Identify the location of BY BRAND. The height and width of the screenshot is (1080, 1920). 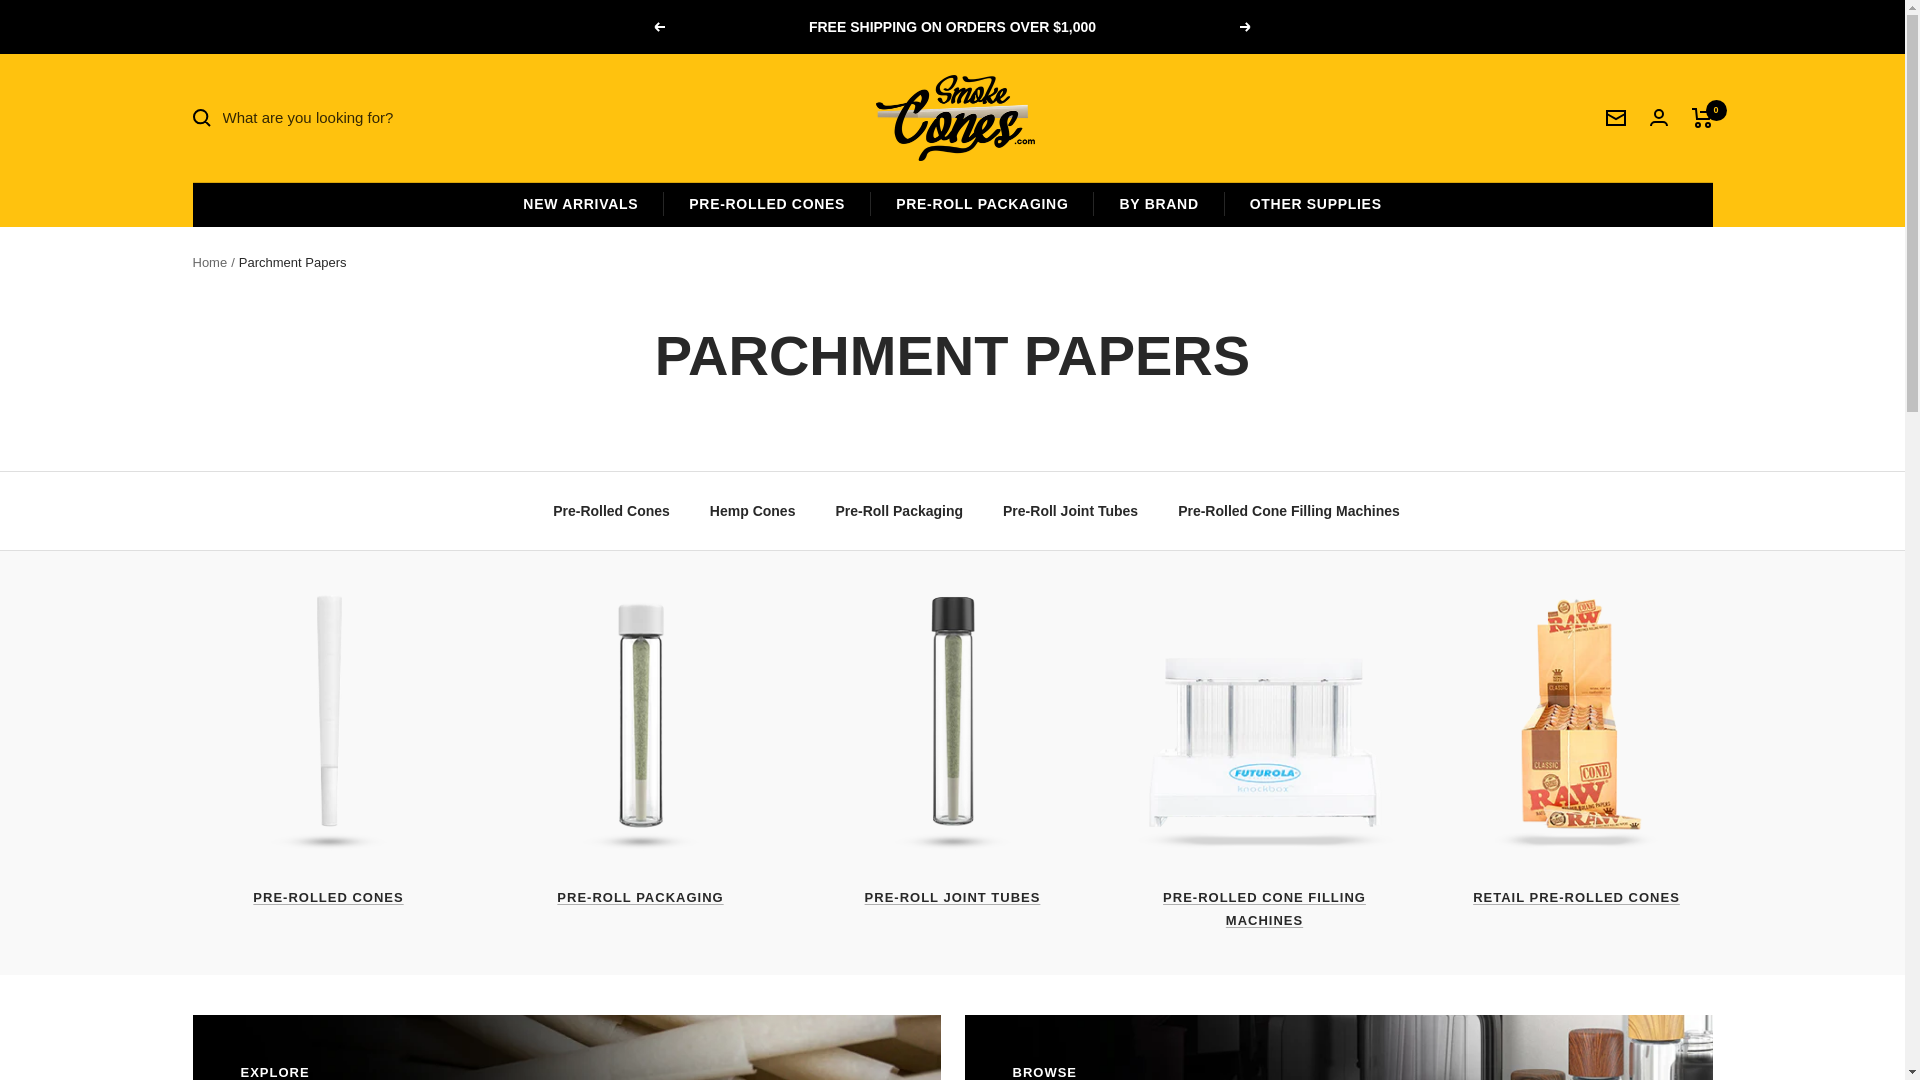
(566, 1048).